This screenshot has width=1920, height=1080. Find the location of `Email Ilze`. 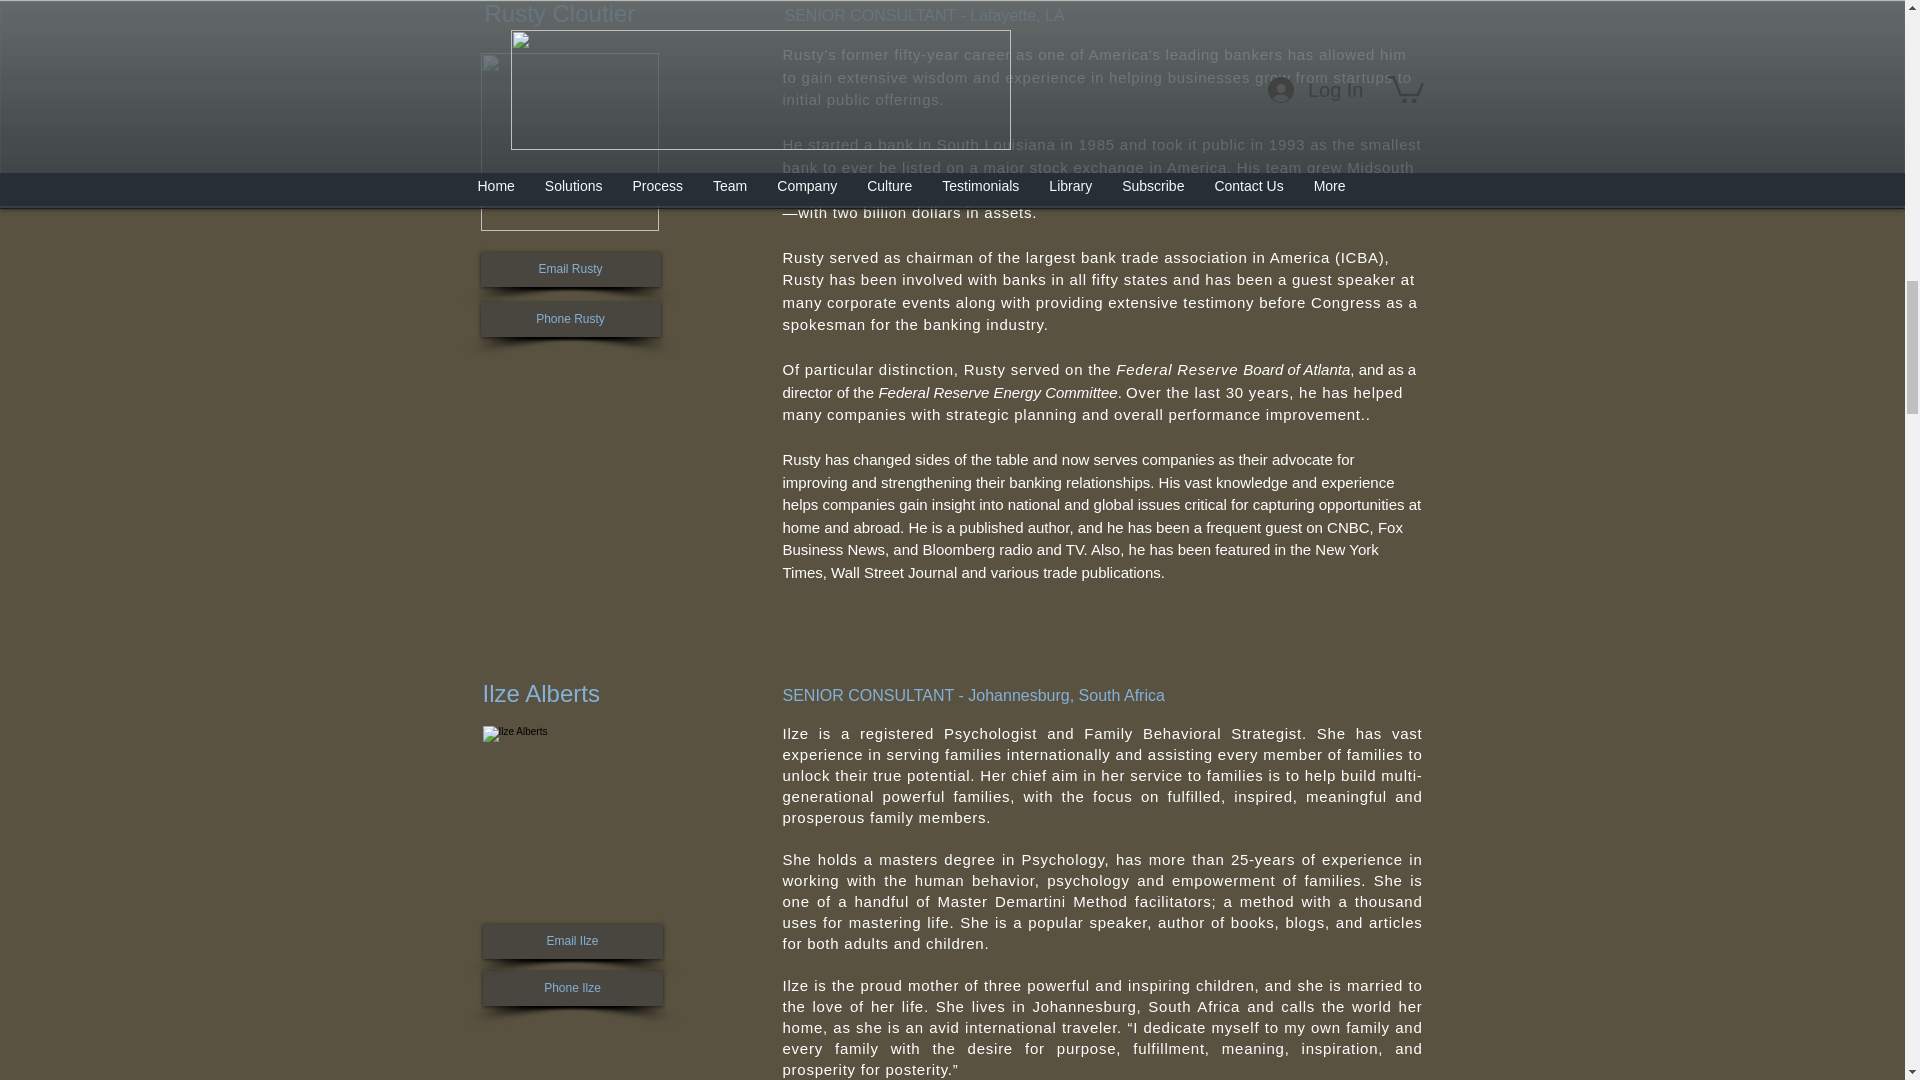

Email Ilze is located at coordinates (572, 942).